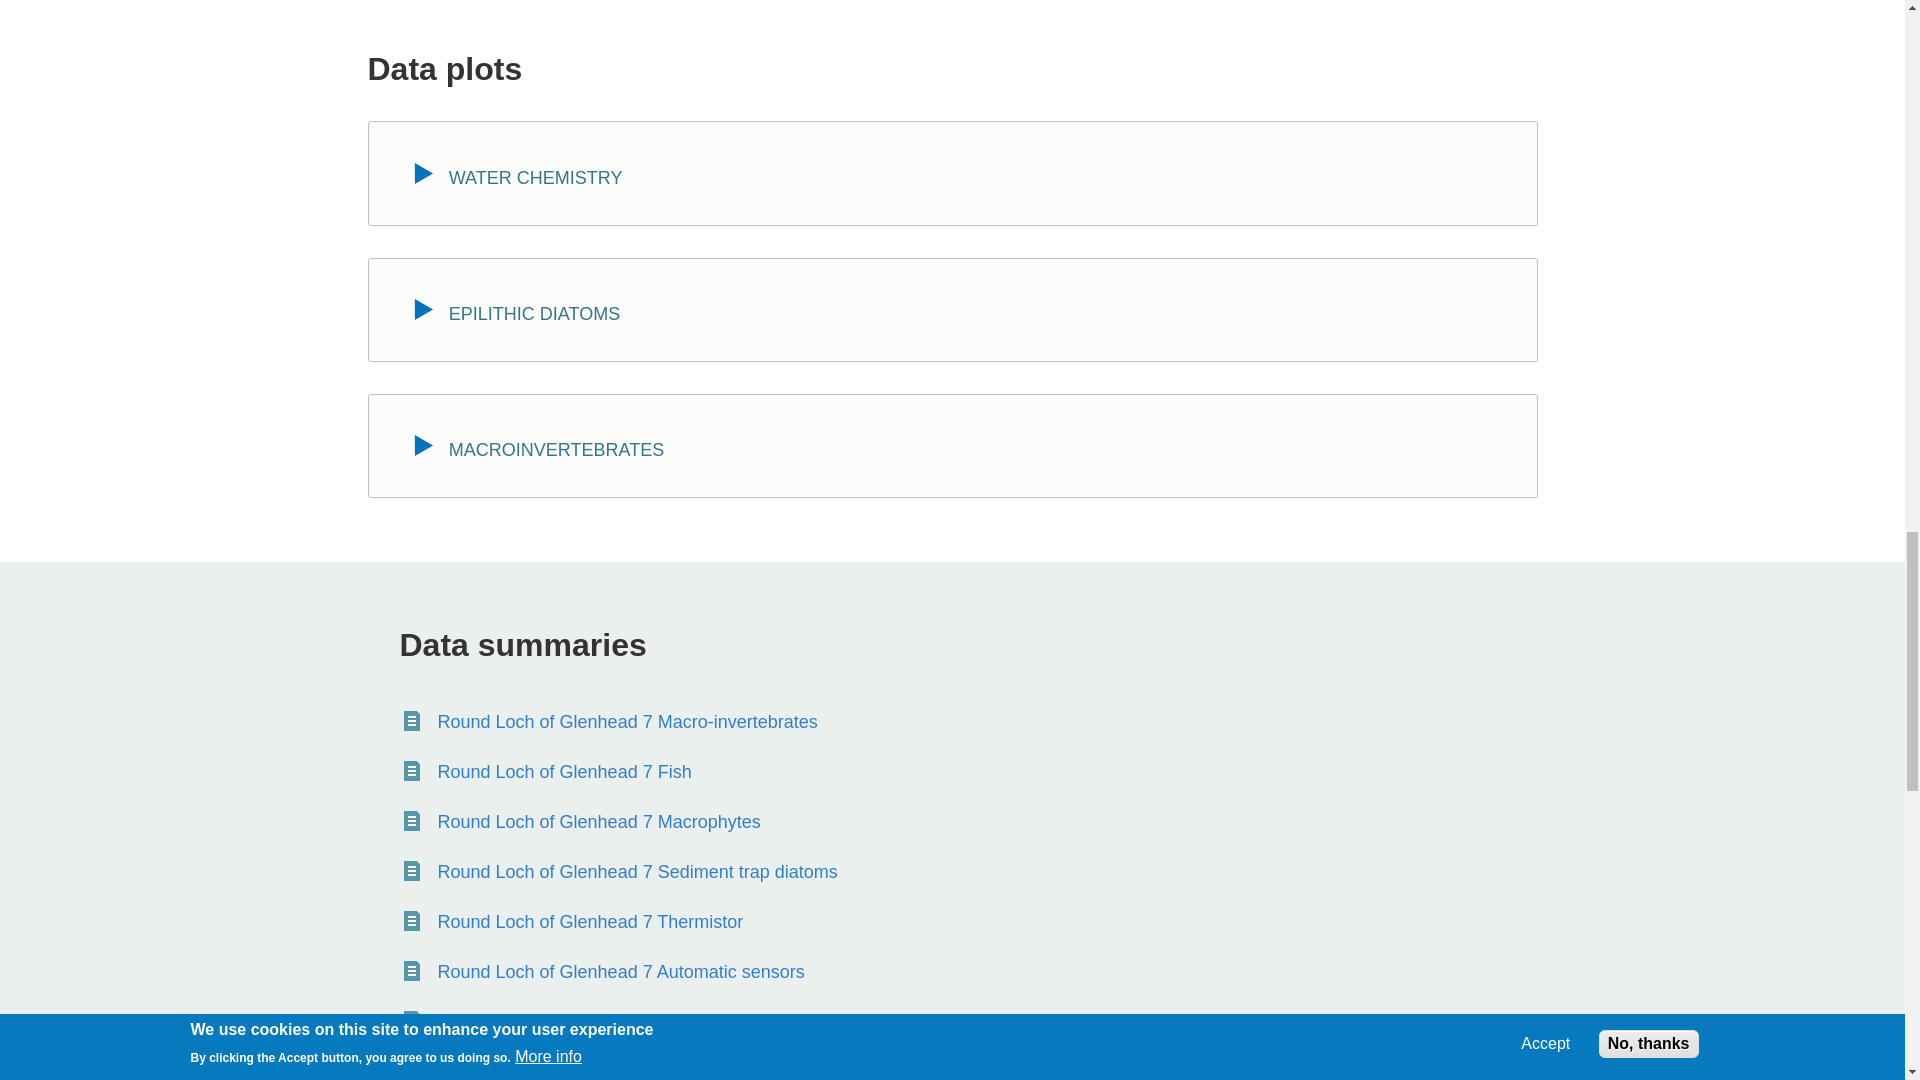 The width and height of the screenshot is (1920, 1080). Describe the element at coordinates (598, 824) in the screenshot. I see `uwmn-site-07-macros.pdf` at that location.